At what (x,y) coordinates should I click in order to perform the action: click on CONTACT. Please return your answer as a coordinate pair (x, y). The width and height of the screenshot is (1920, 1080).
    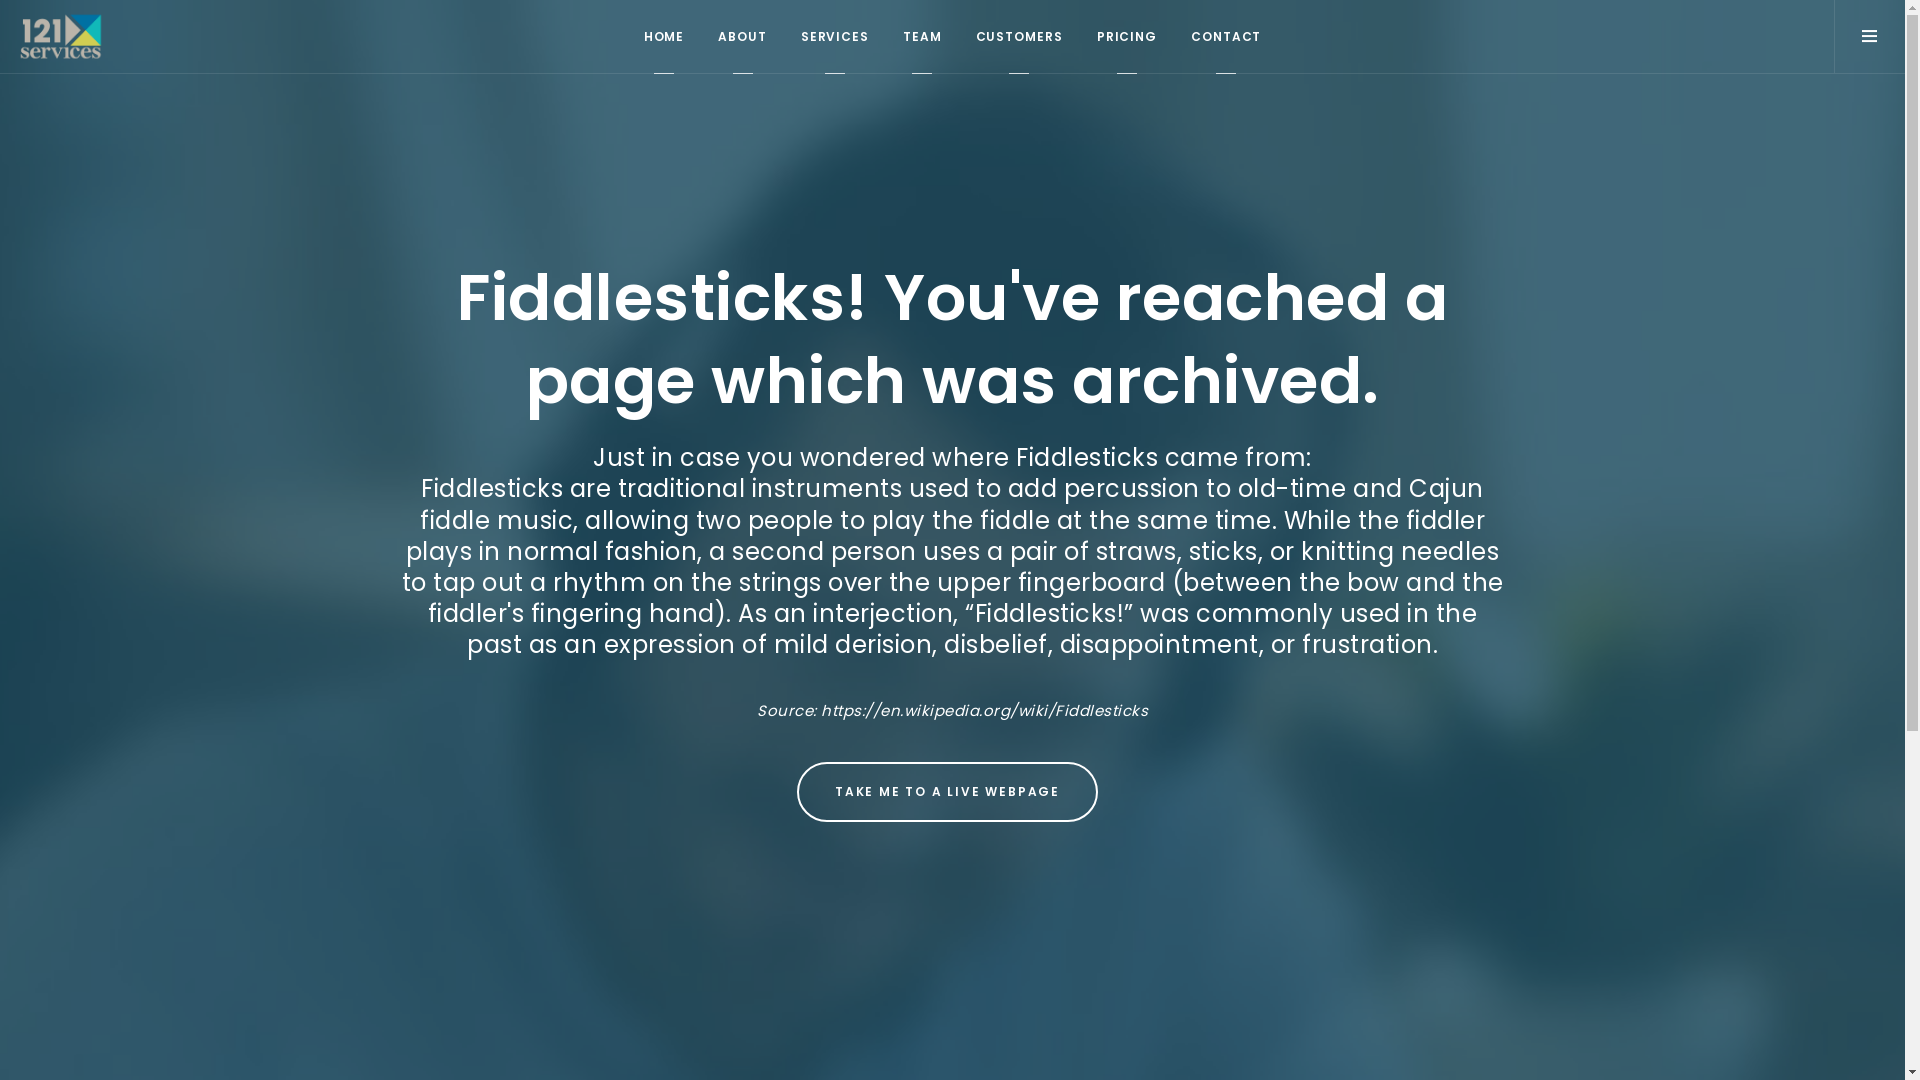
    Looking at the image, I should click on (1226, 36).